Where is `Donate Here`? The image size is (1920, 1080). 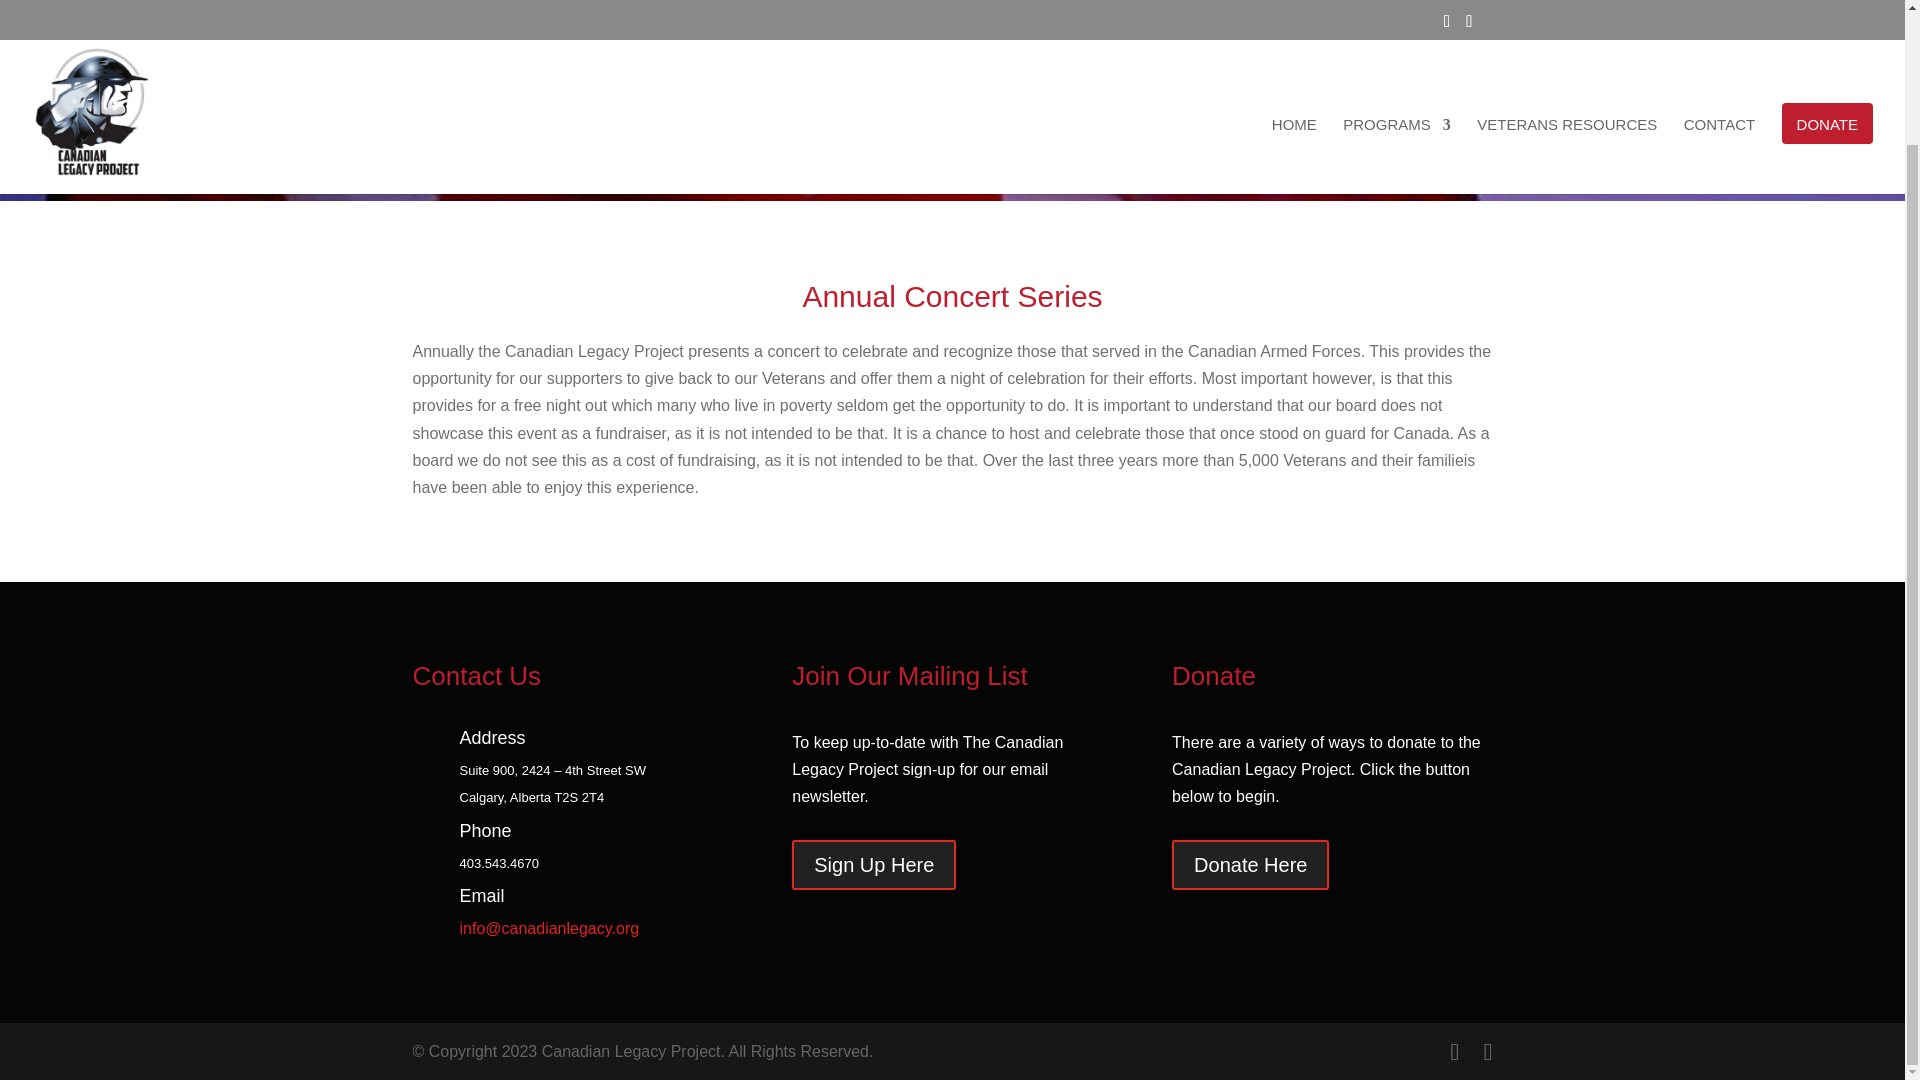
Donate Here is located at coordinates (1250, 864).